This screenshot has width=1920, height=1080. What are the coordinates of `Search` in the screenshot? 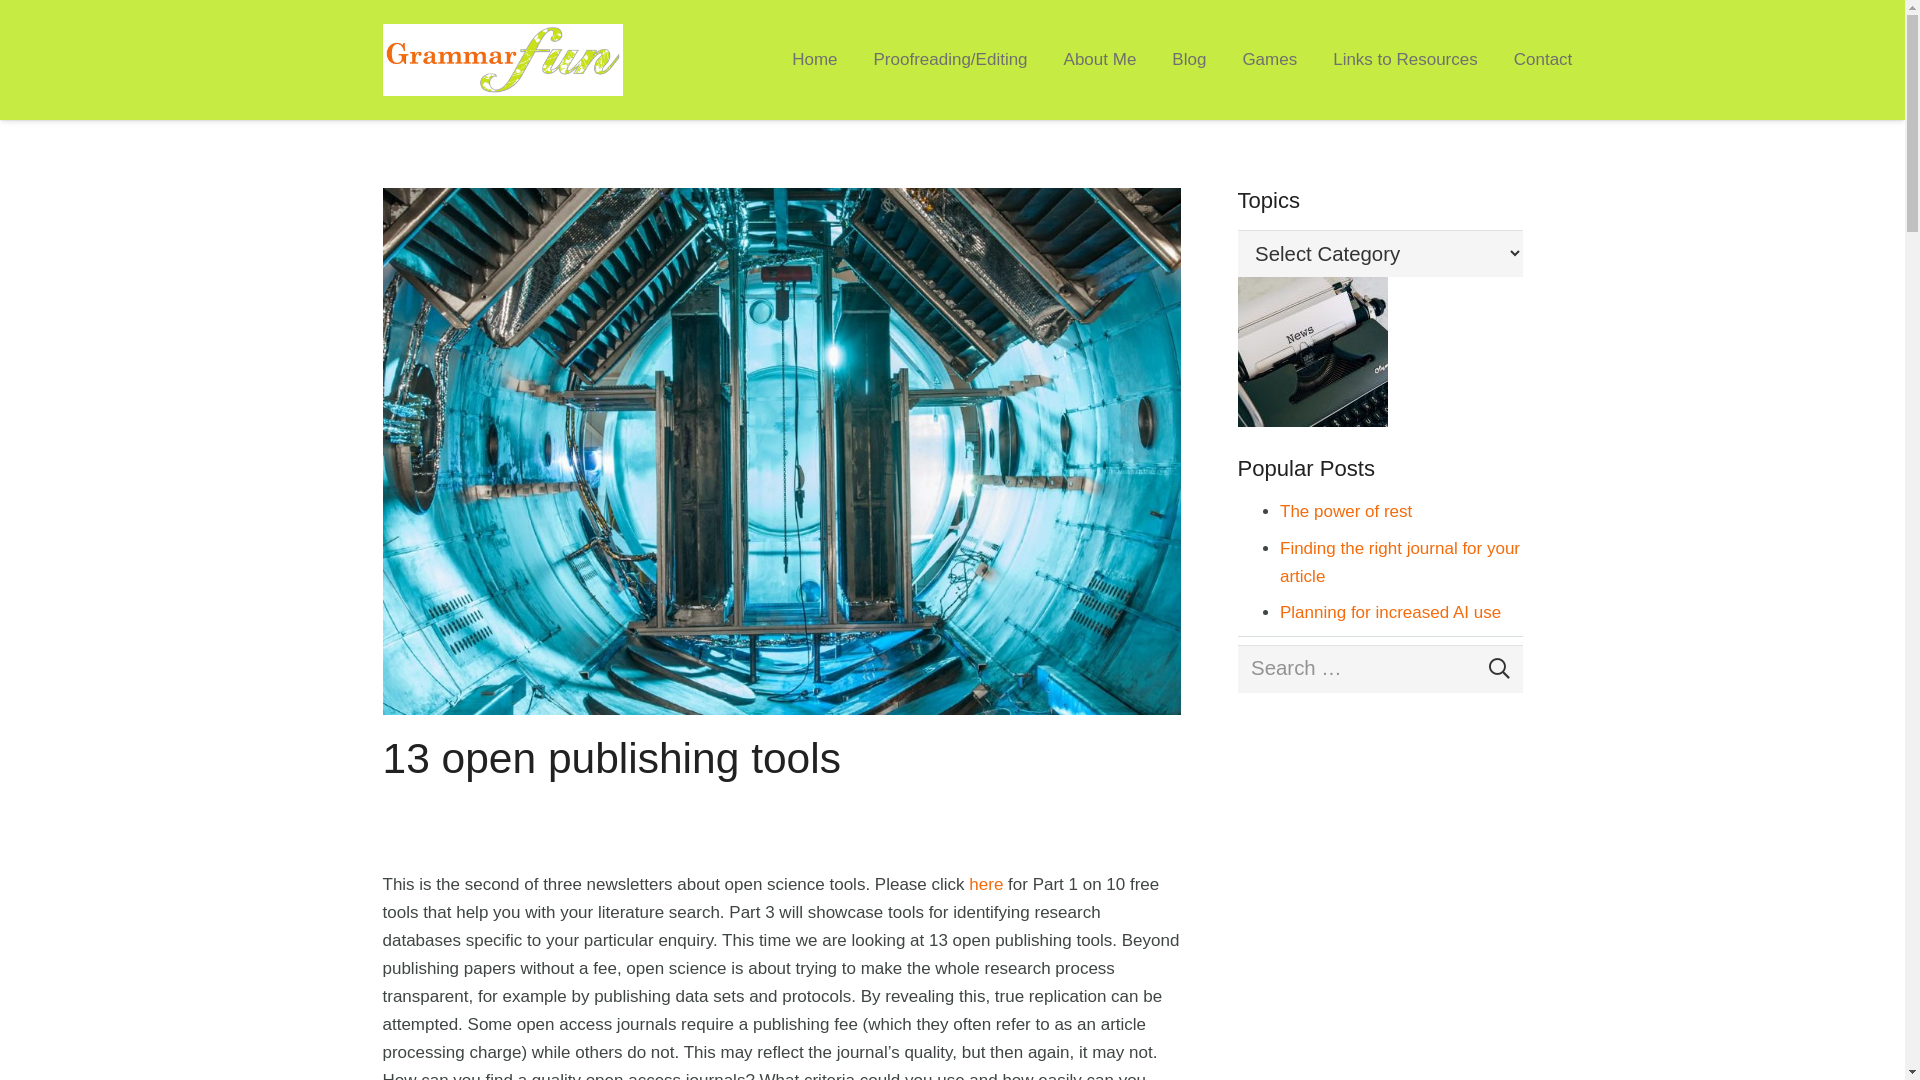 It's located at (1494, 669).